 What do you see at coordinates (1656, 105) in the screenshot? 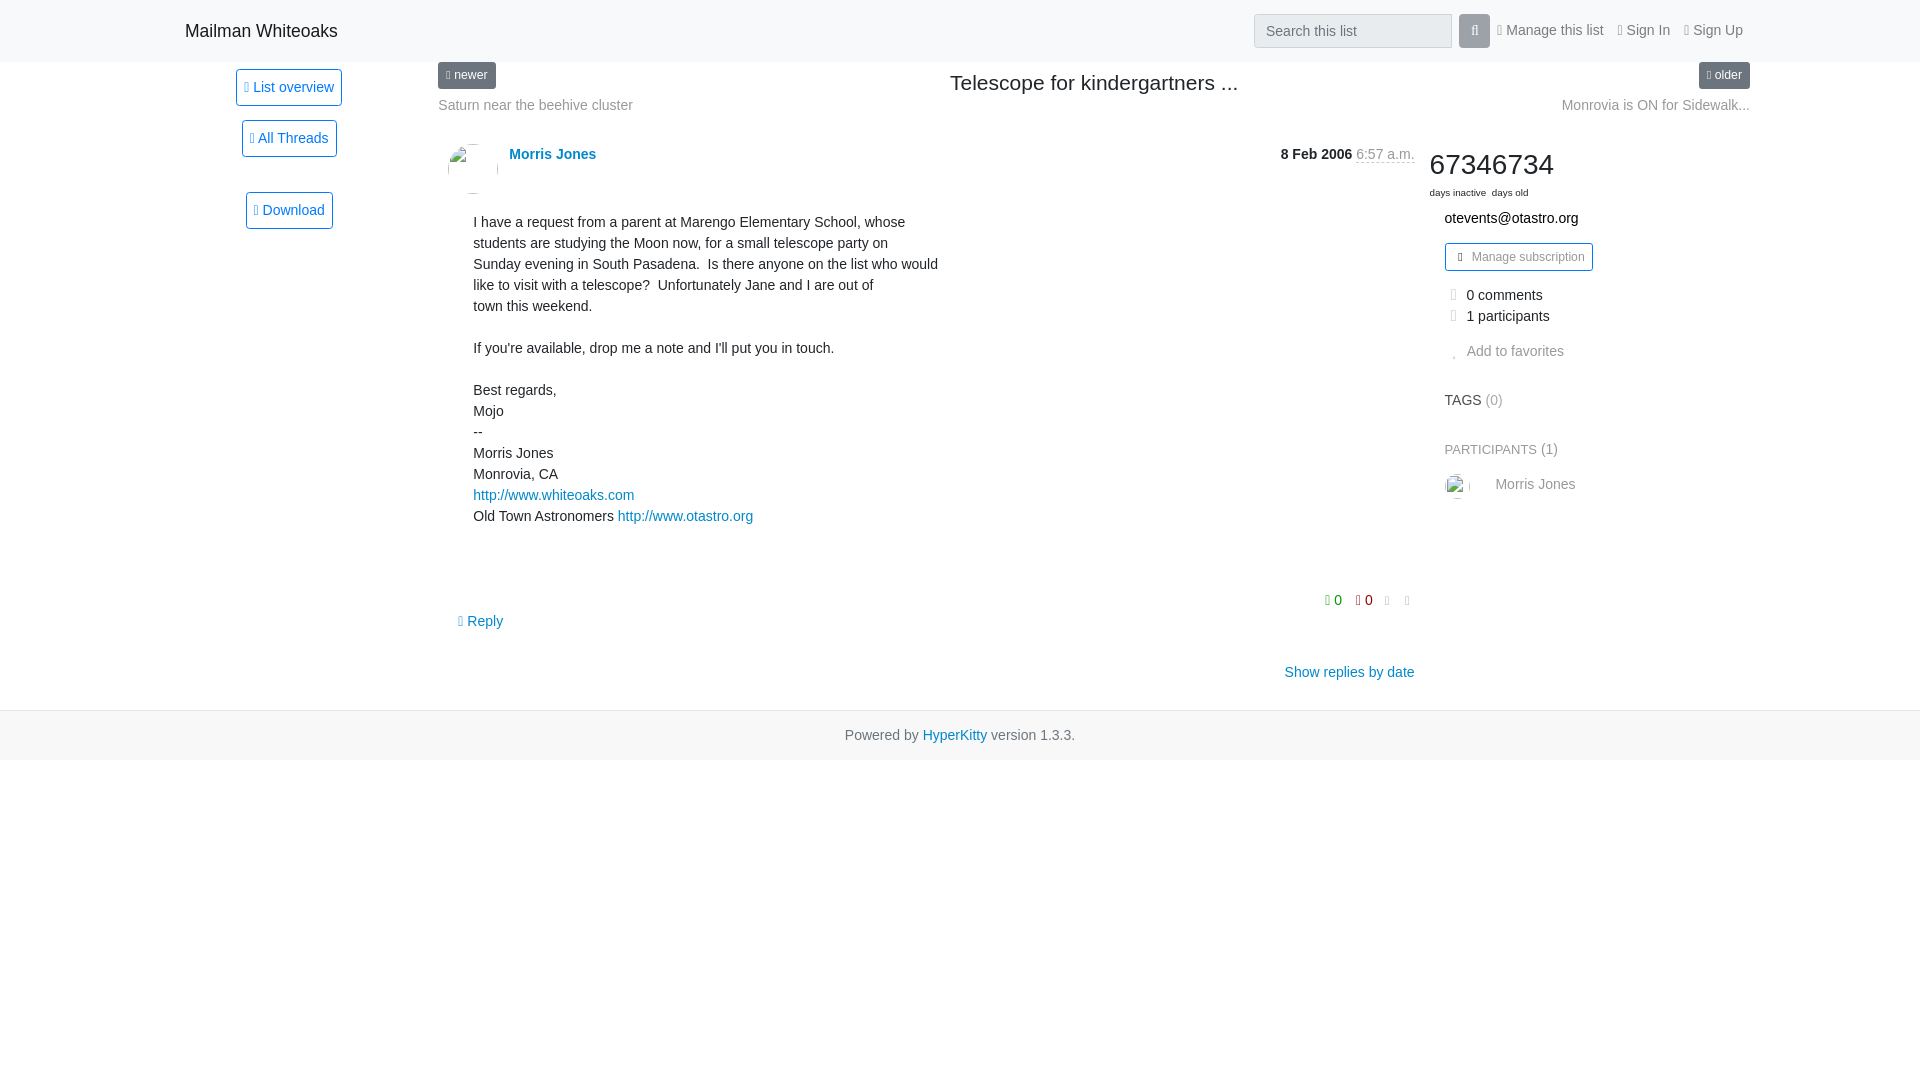
I see `Monrovia is ON for Sidewalk...` at bounding box center [1656, 105].